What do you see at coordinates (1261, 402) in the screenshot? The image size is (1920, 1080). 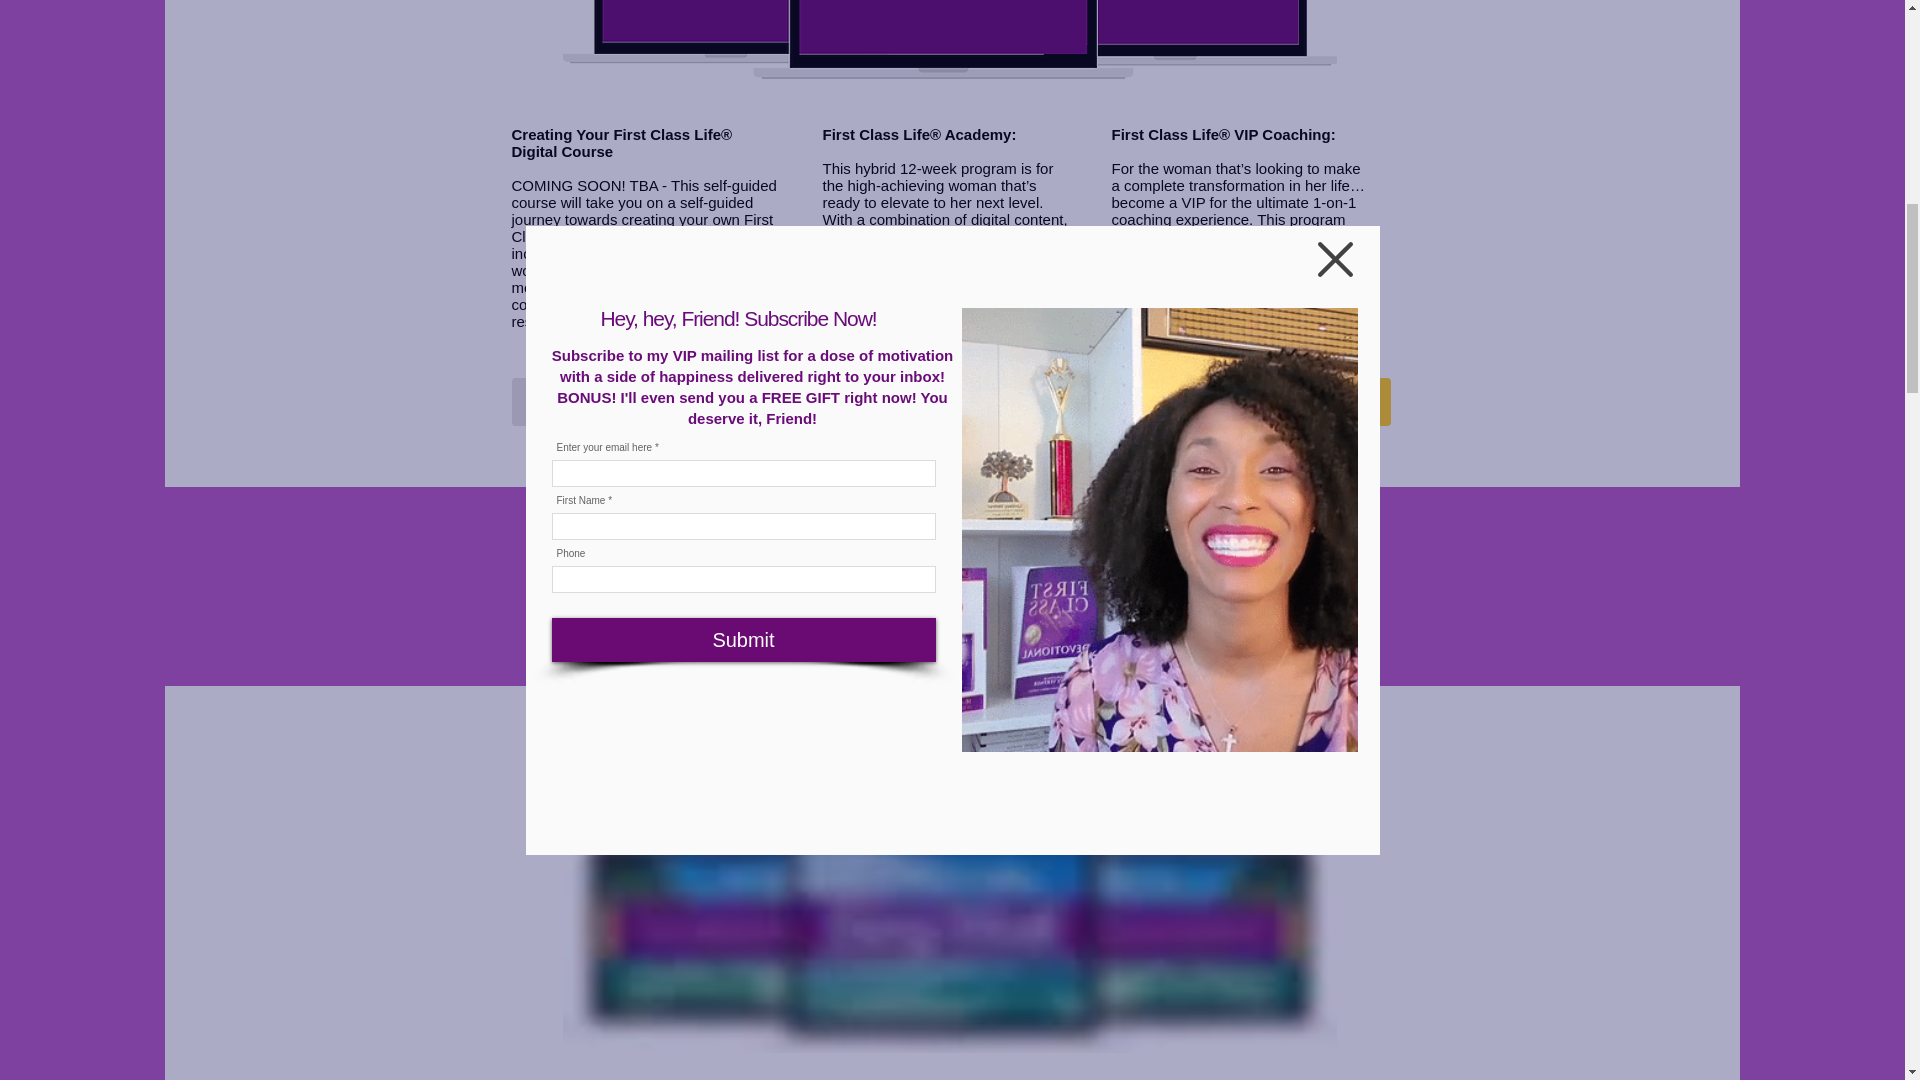 I see `Apply for VIP Coaching` at bounding box center [1261, 402].